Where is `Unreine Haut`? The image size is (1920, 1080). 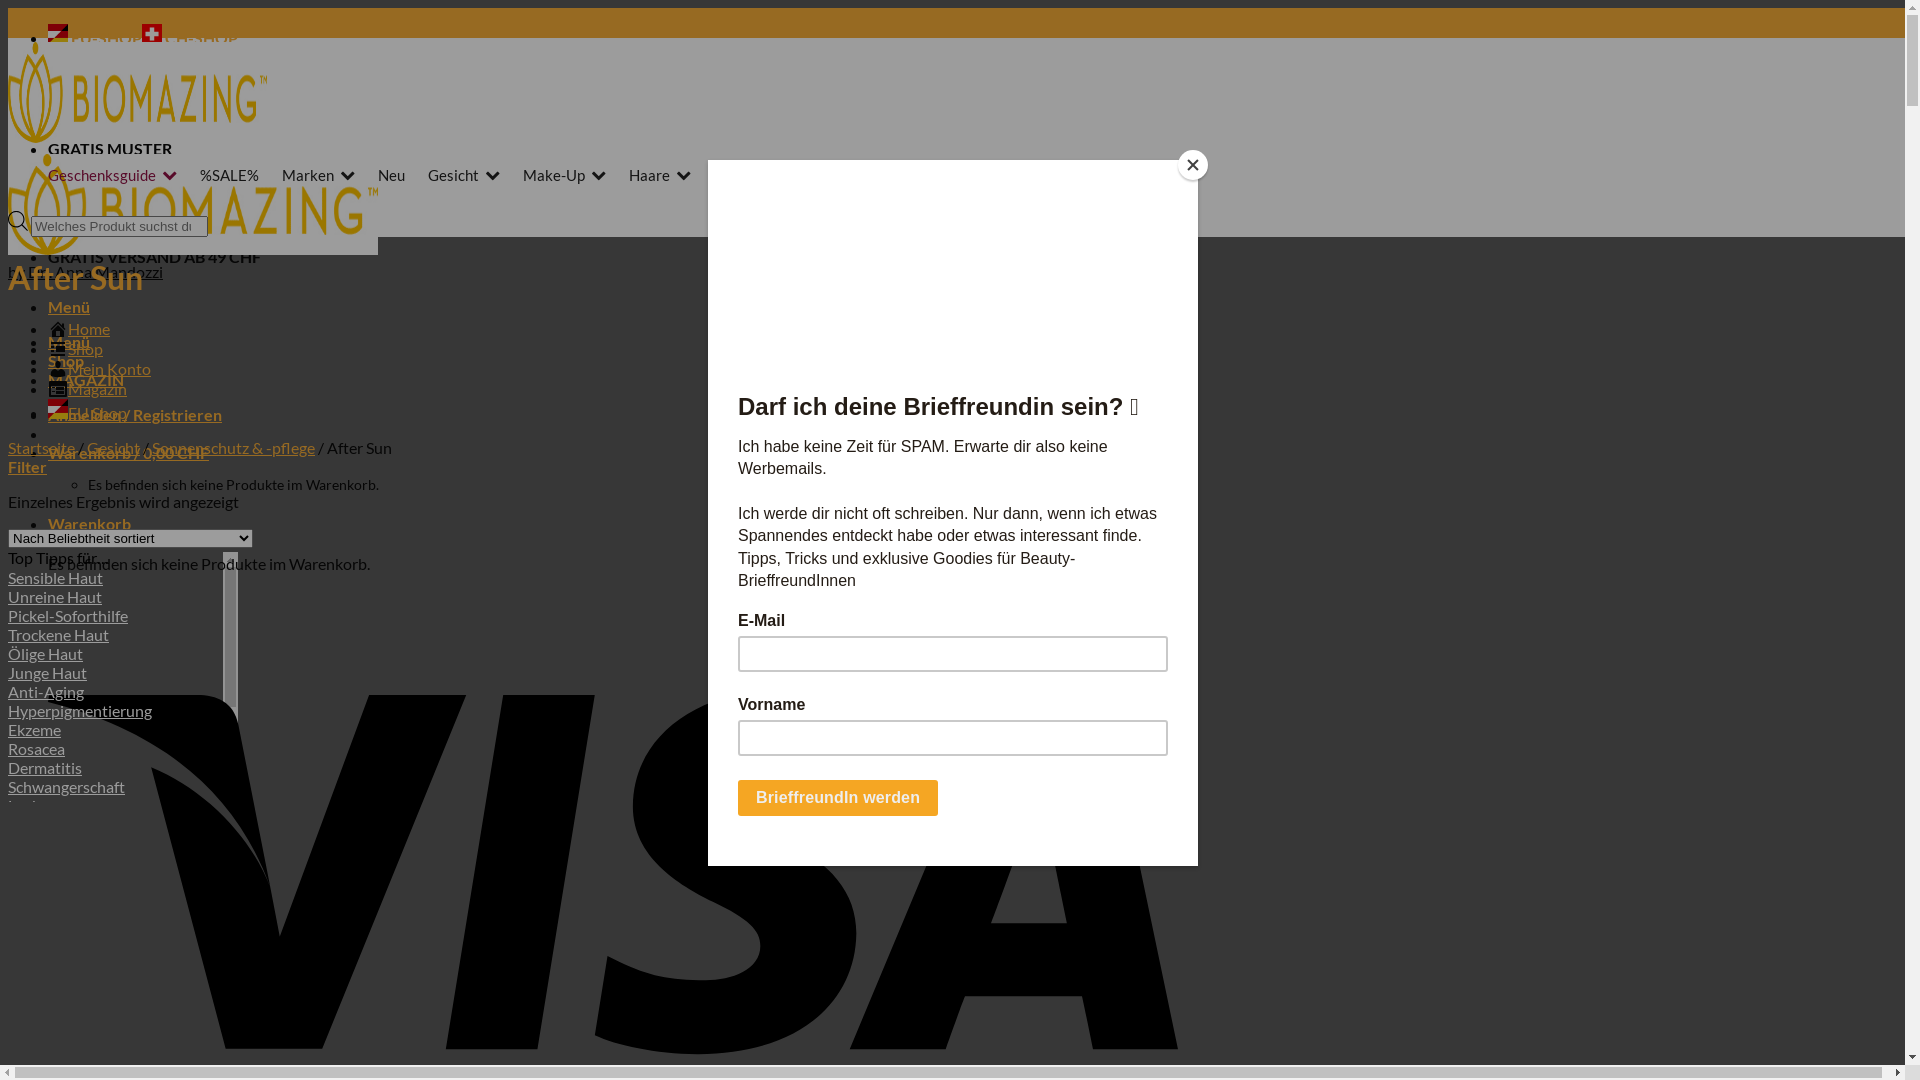
Unreine Haut is located at coordinates (55, 596).